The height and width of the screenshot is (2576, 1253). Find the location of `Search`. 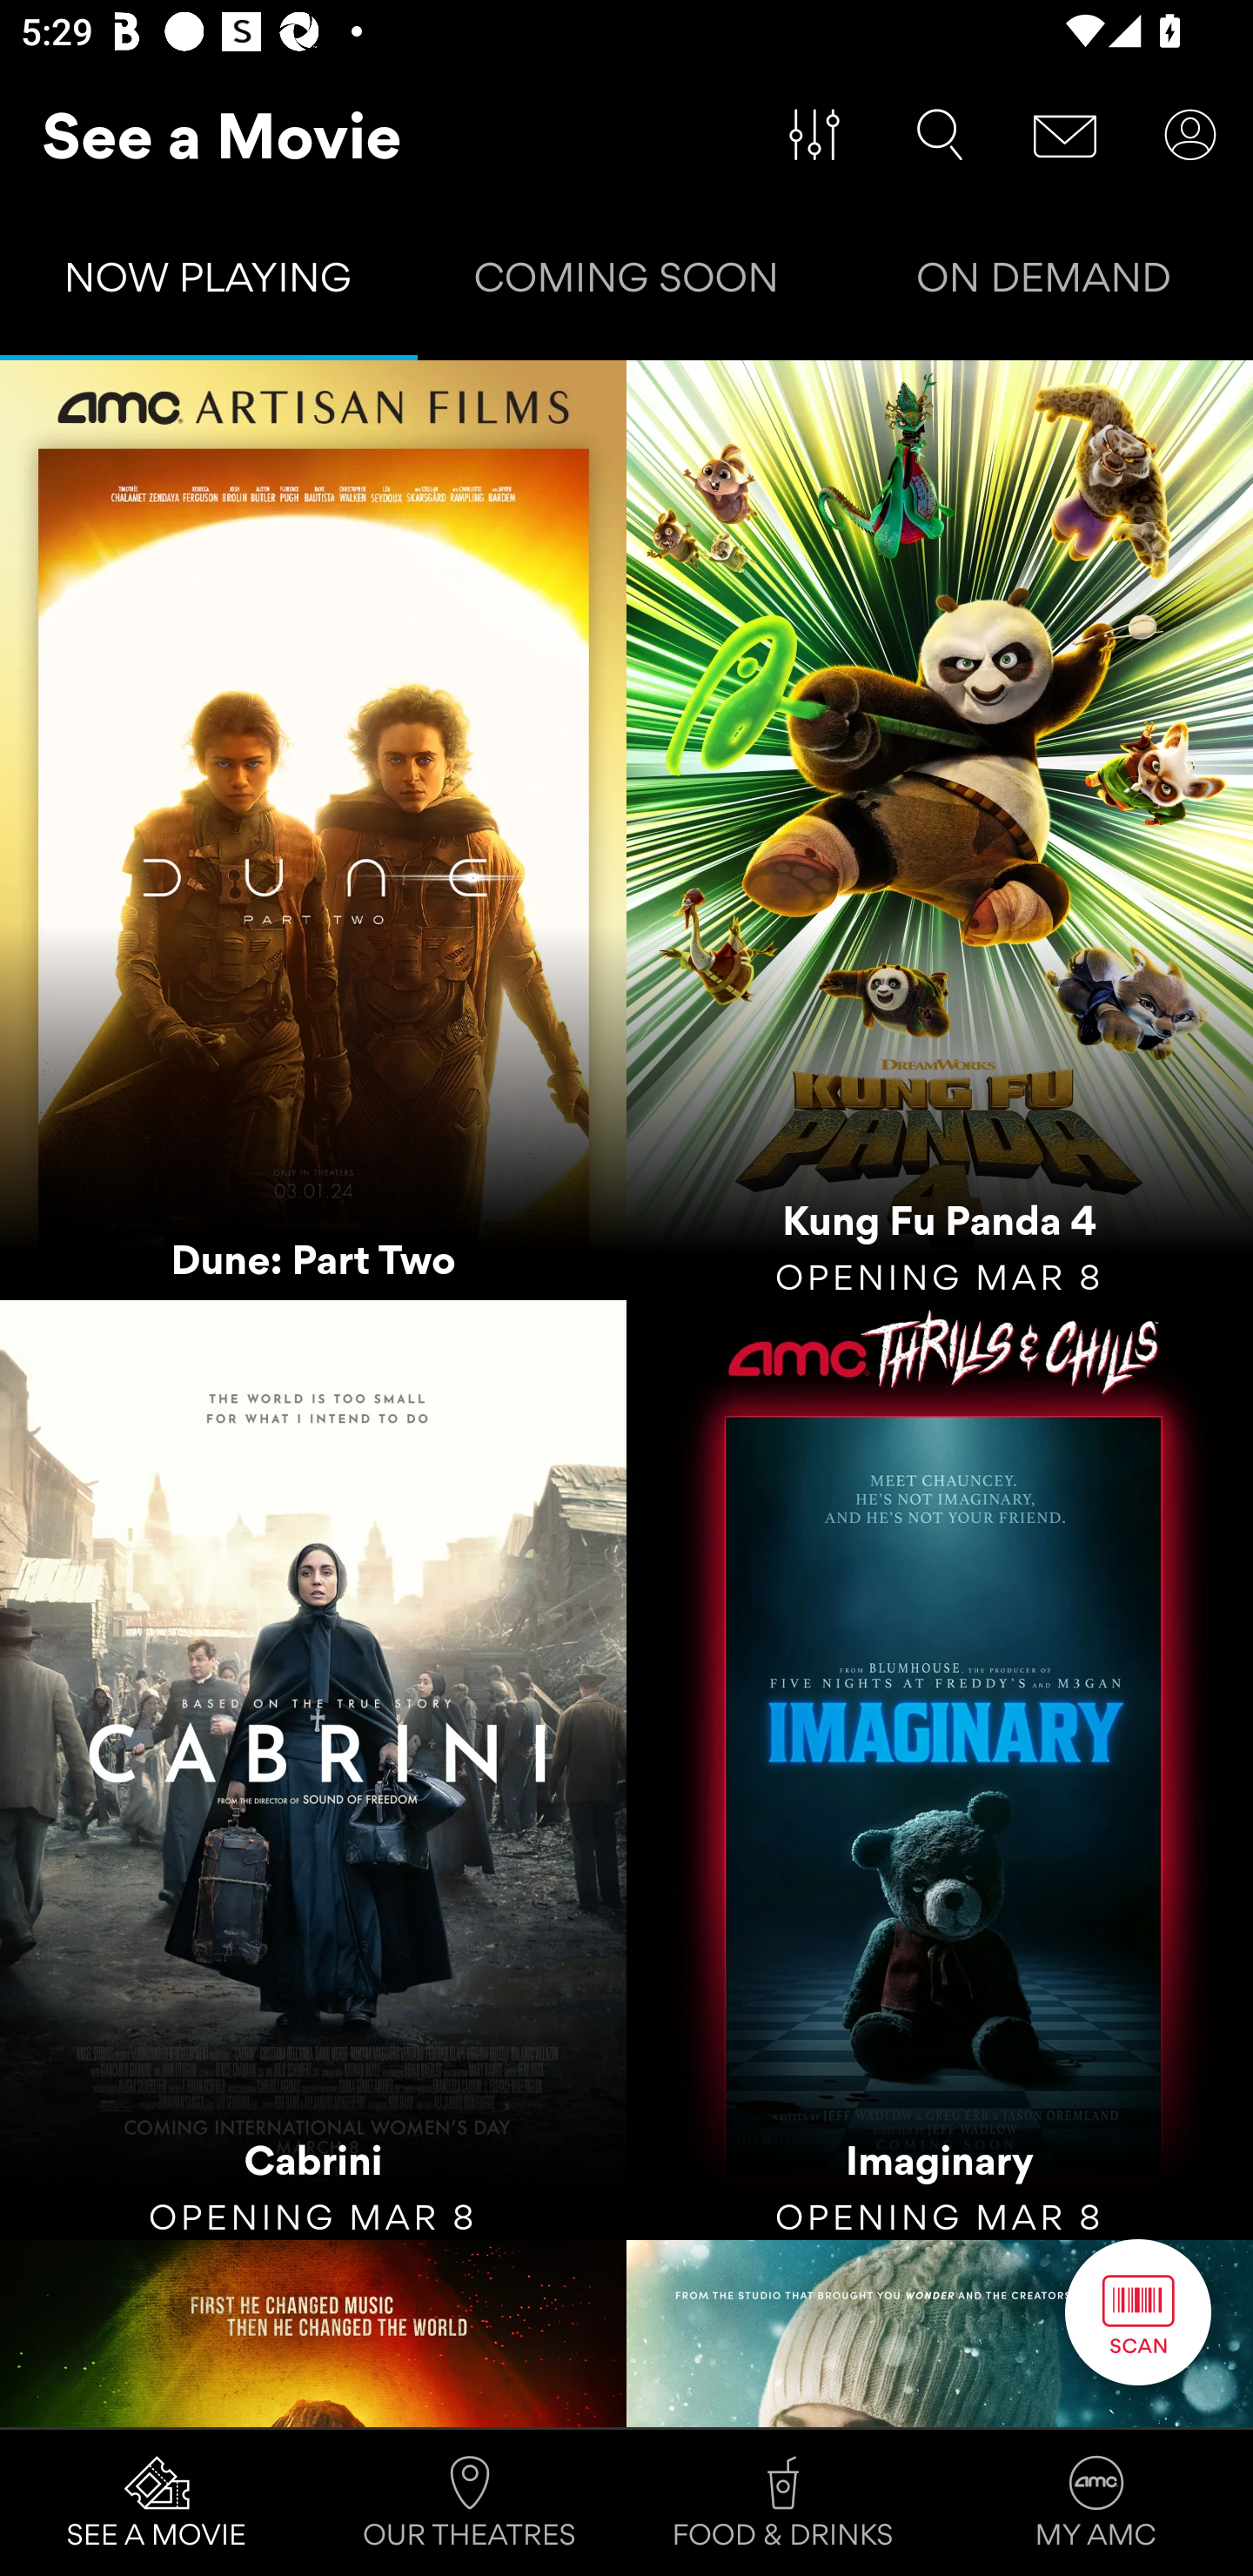

Search is located at coordinates (940, 135).